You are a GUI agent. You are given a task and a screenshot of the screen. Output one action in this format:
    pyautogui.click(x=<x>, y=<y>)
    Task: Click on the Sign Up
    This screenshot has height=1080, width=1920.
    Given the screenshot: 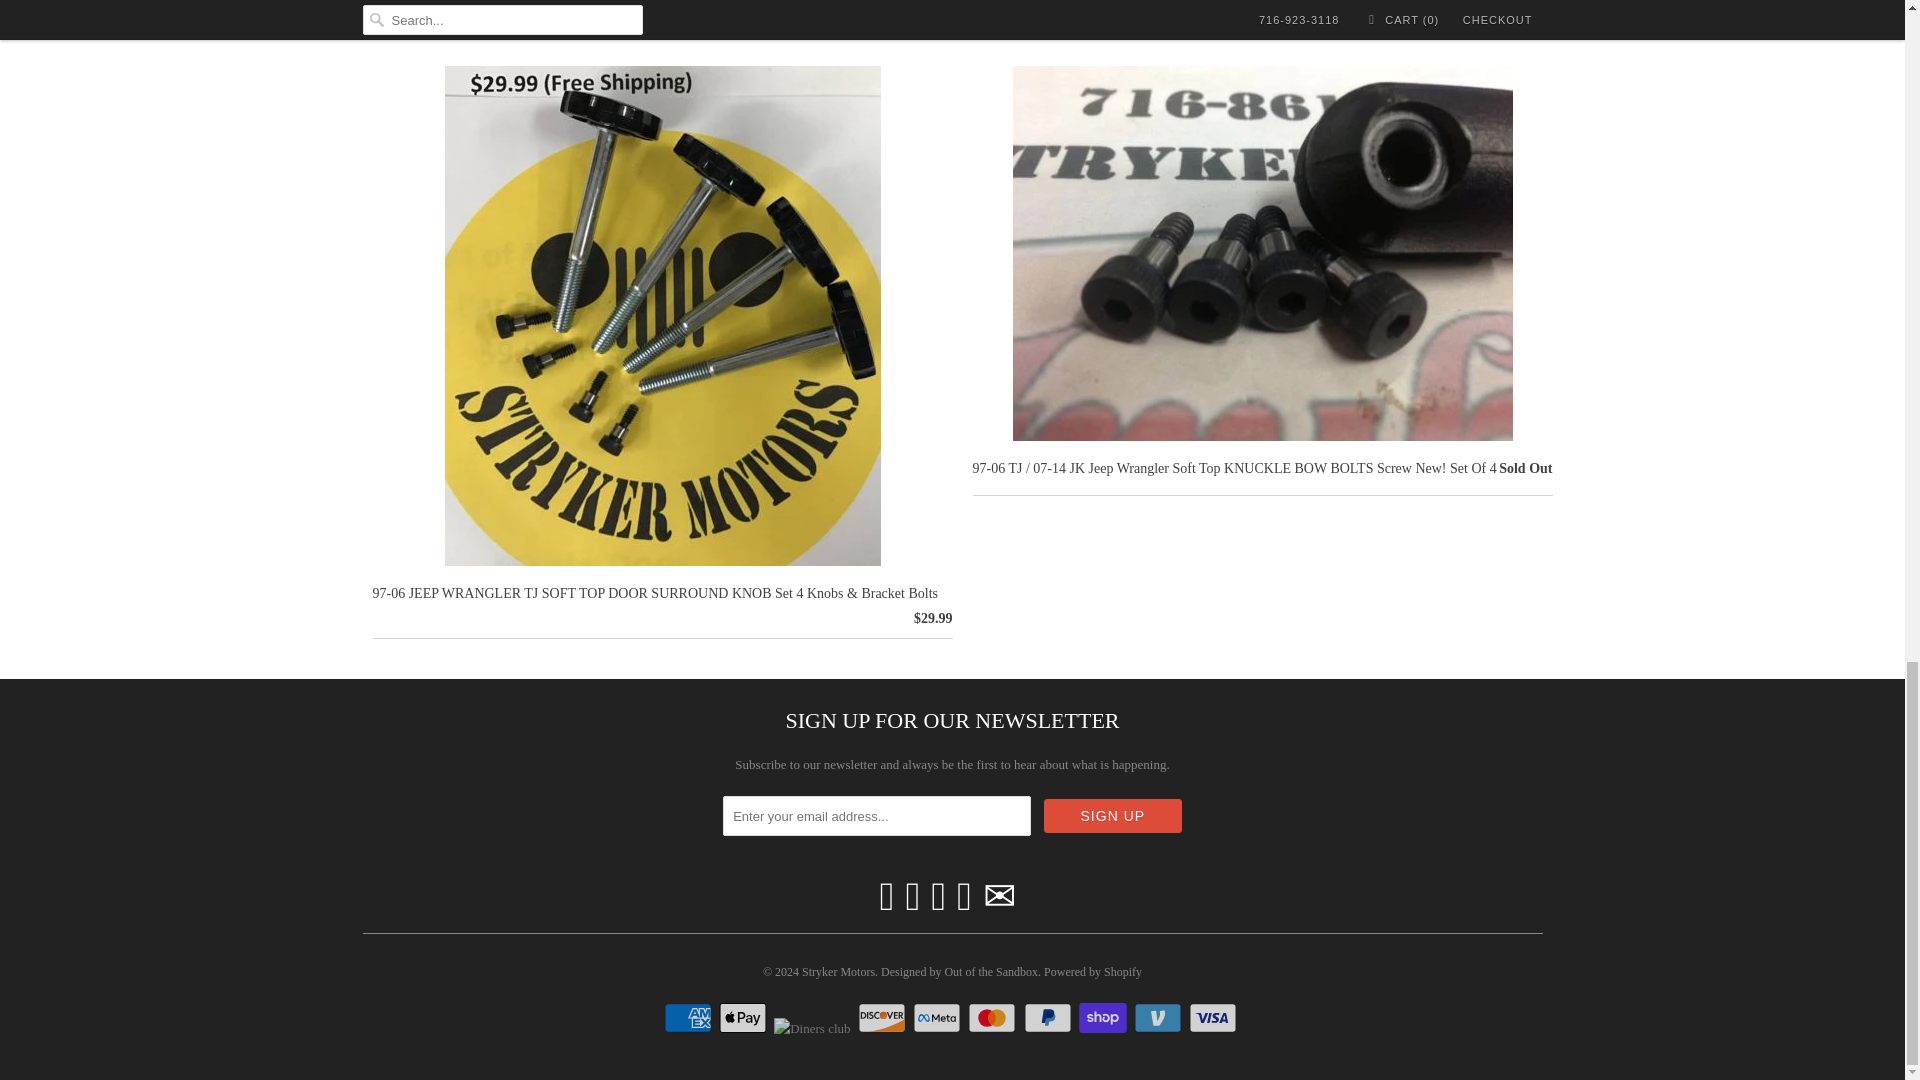 What is the action you would take?
    pyautogui.click(x=1113, y=816)
    